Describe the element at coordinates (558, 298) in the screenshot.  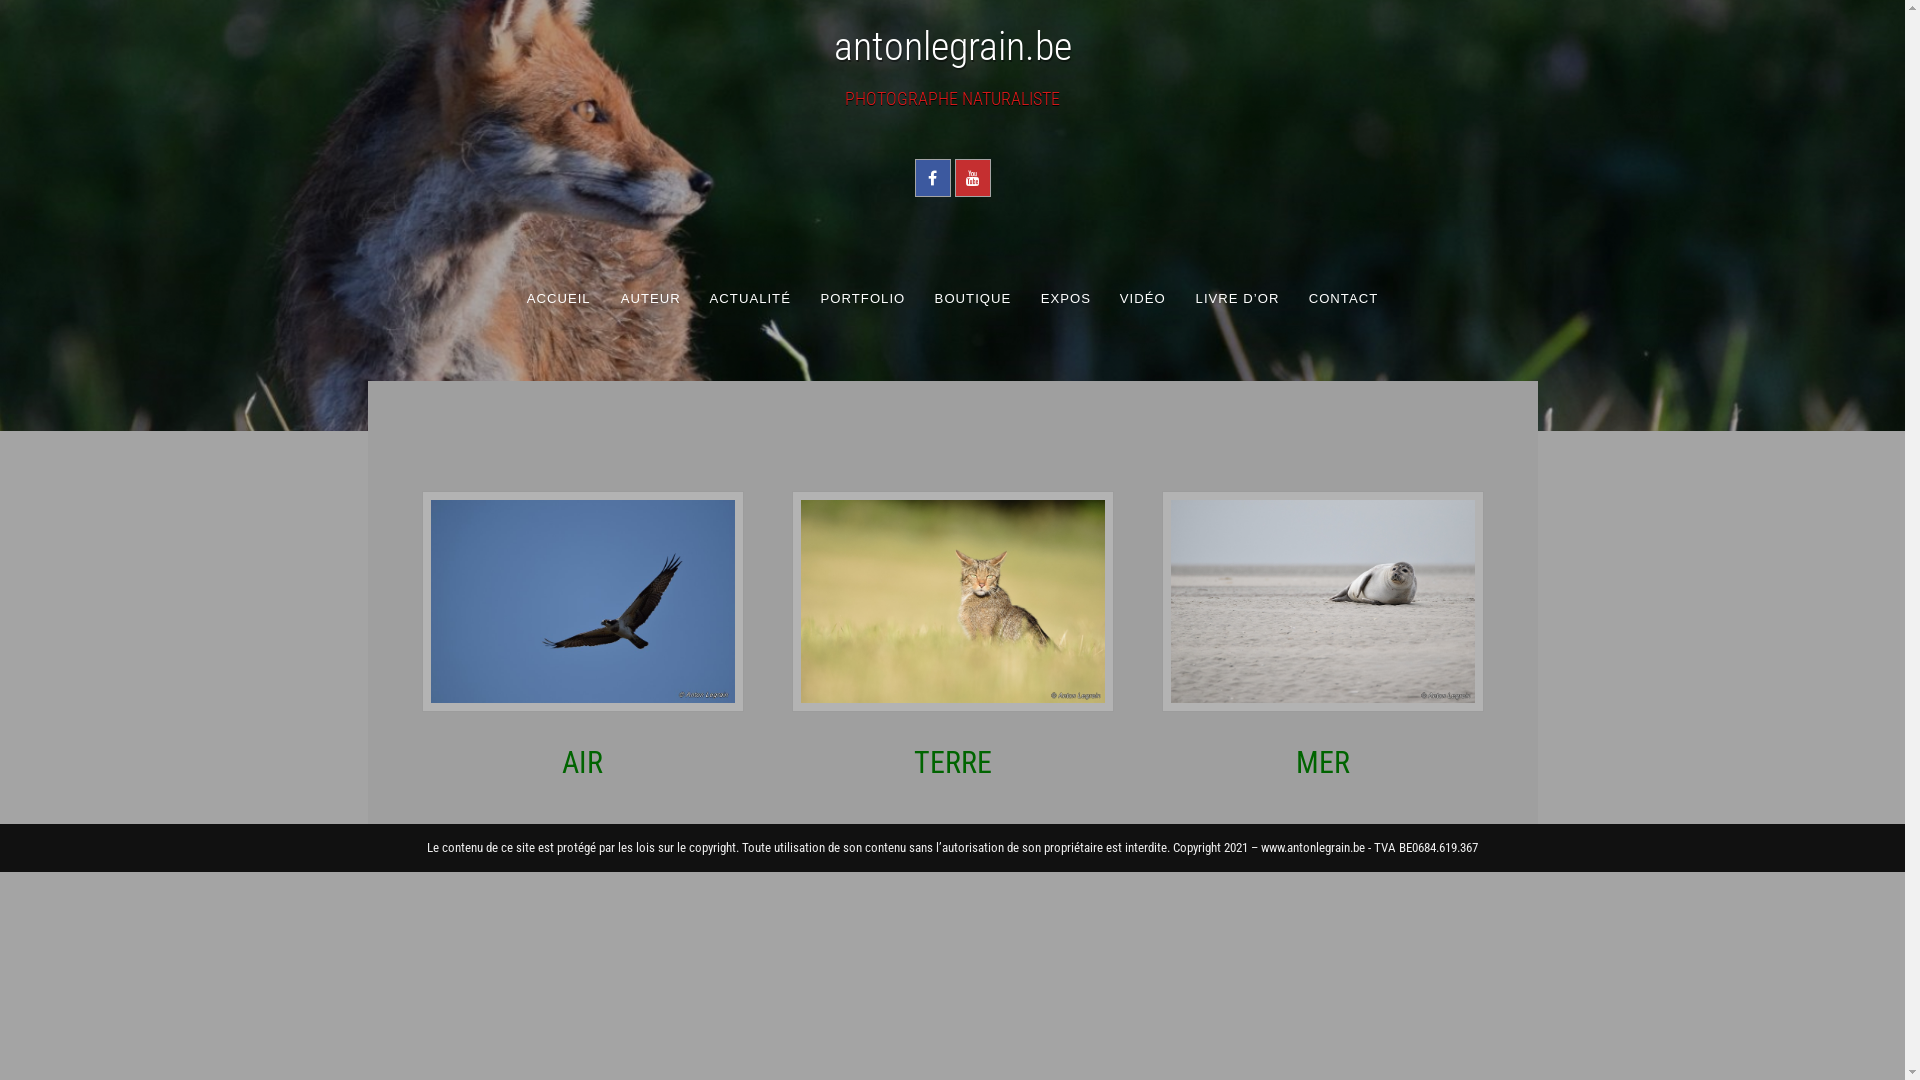
I see `ACCUEIL` at that location.